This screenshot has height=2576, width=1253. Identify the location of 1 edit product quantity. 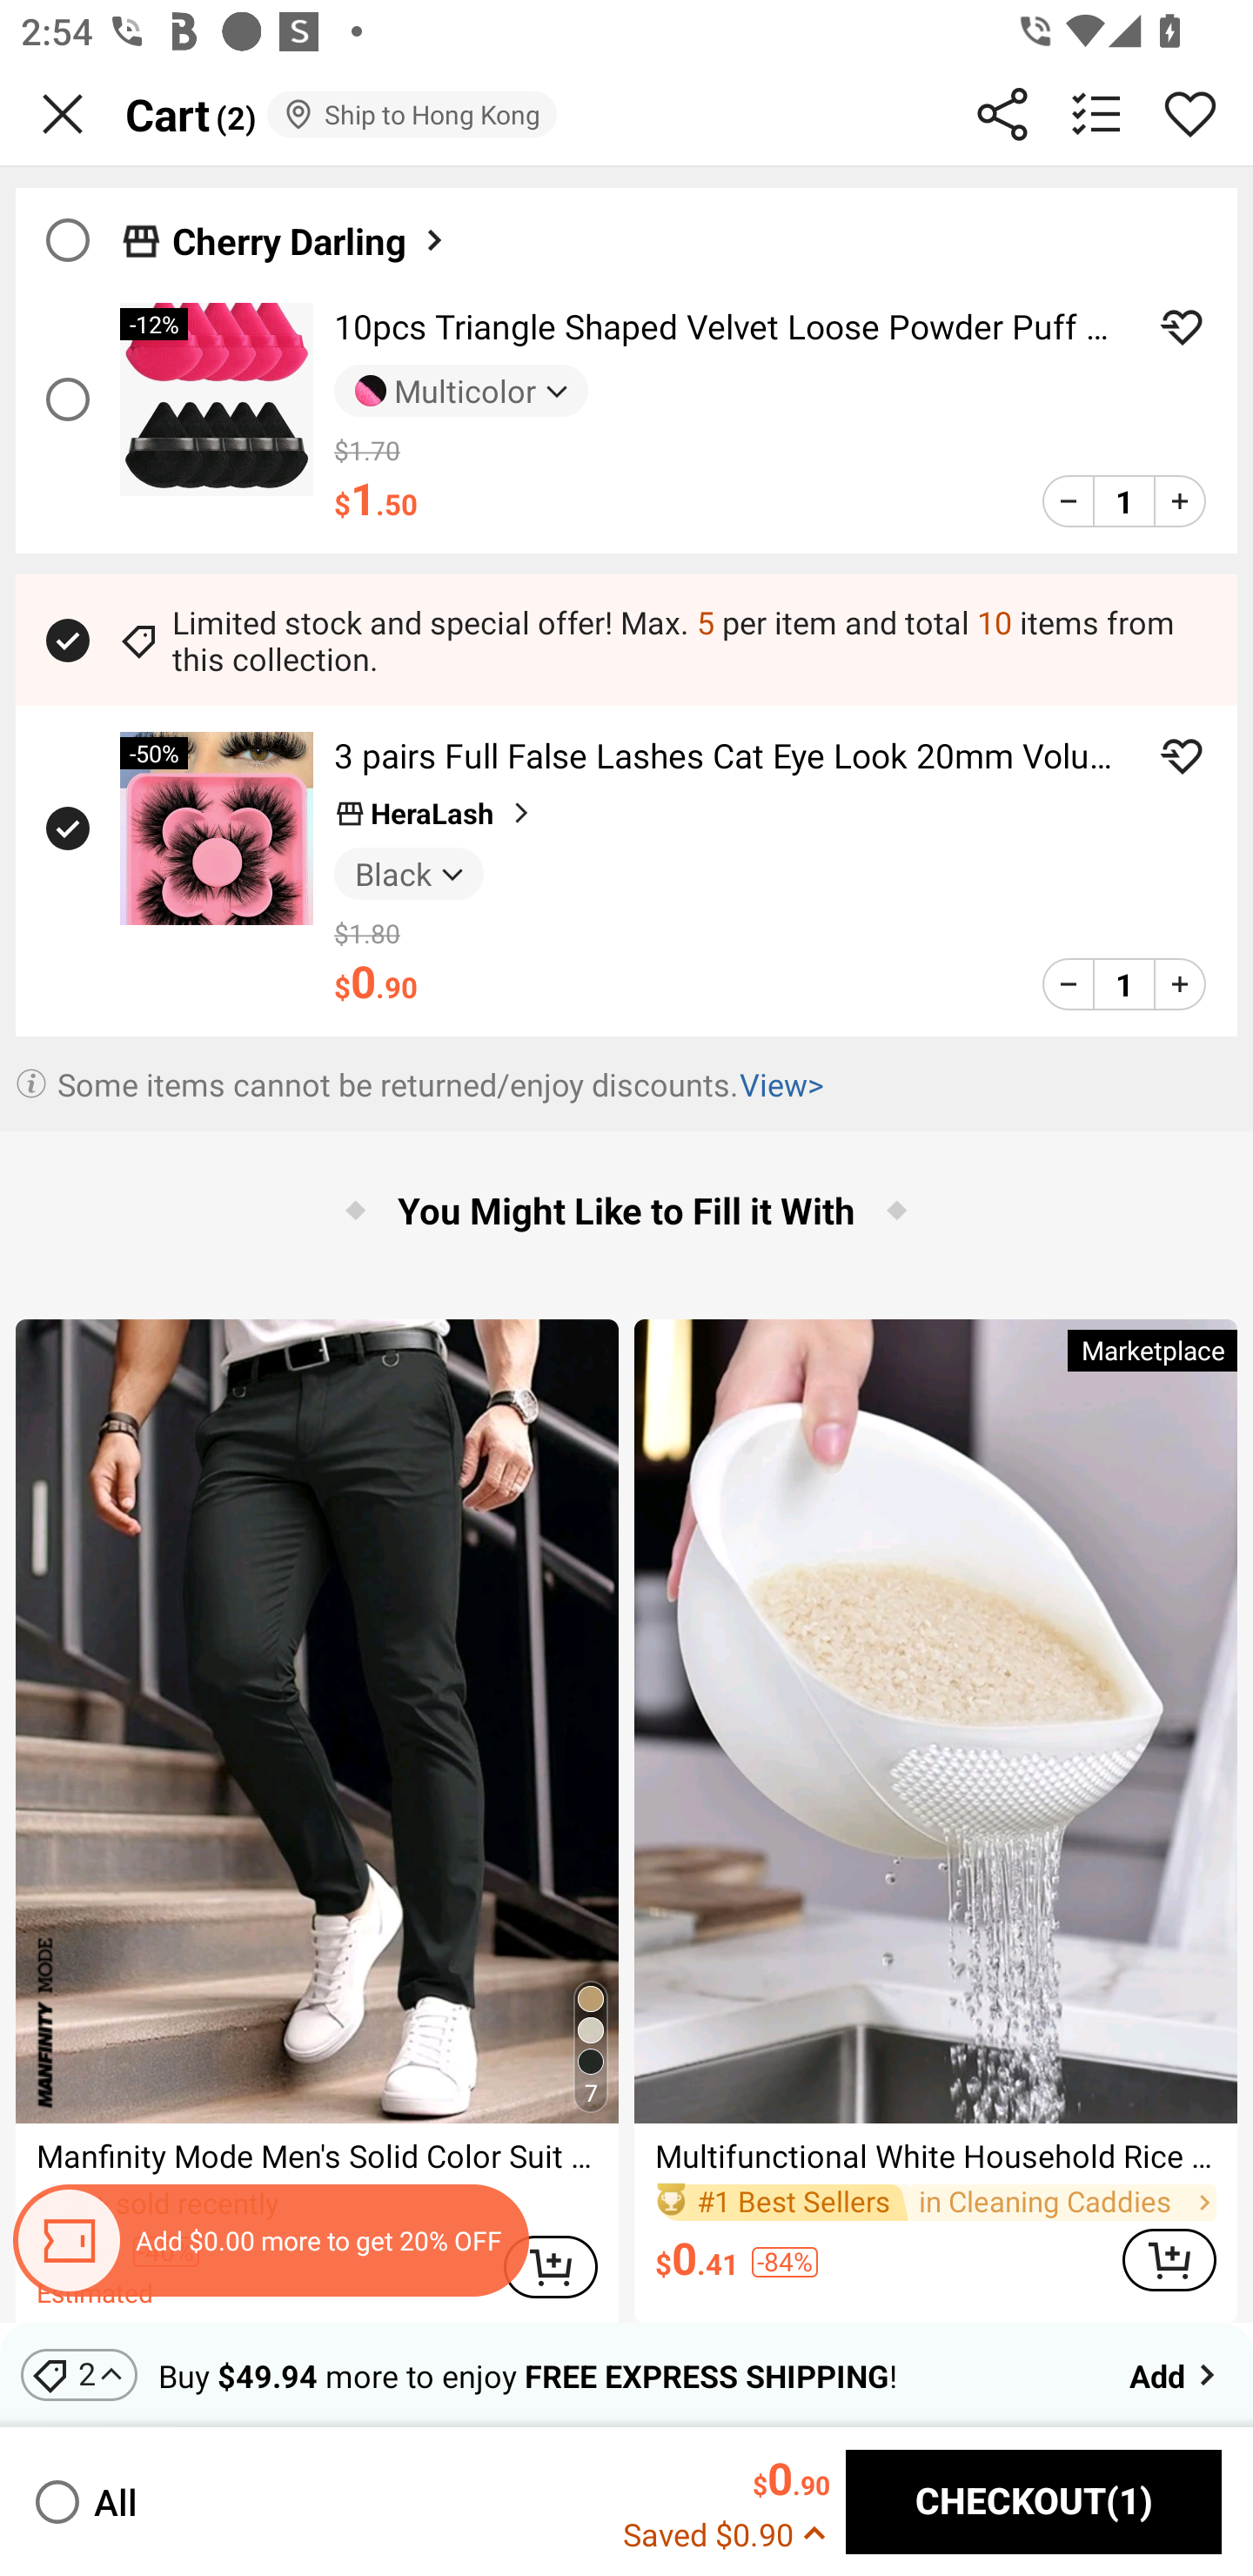
(1123, 983).